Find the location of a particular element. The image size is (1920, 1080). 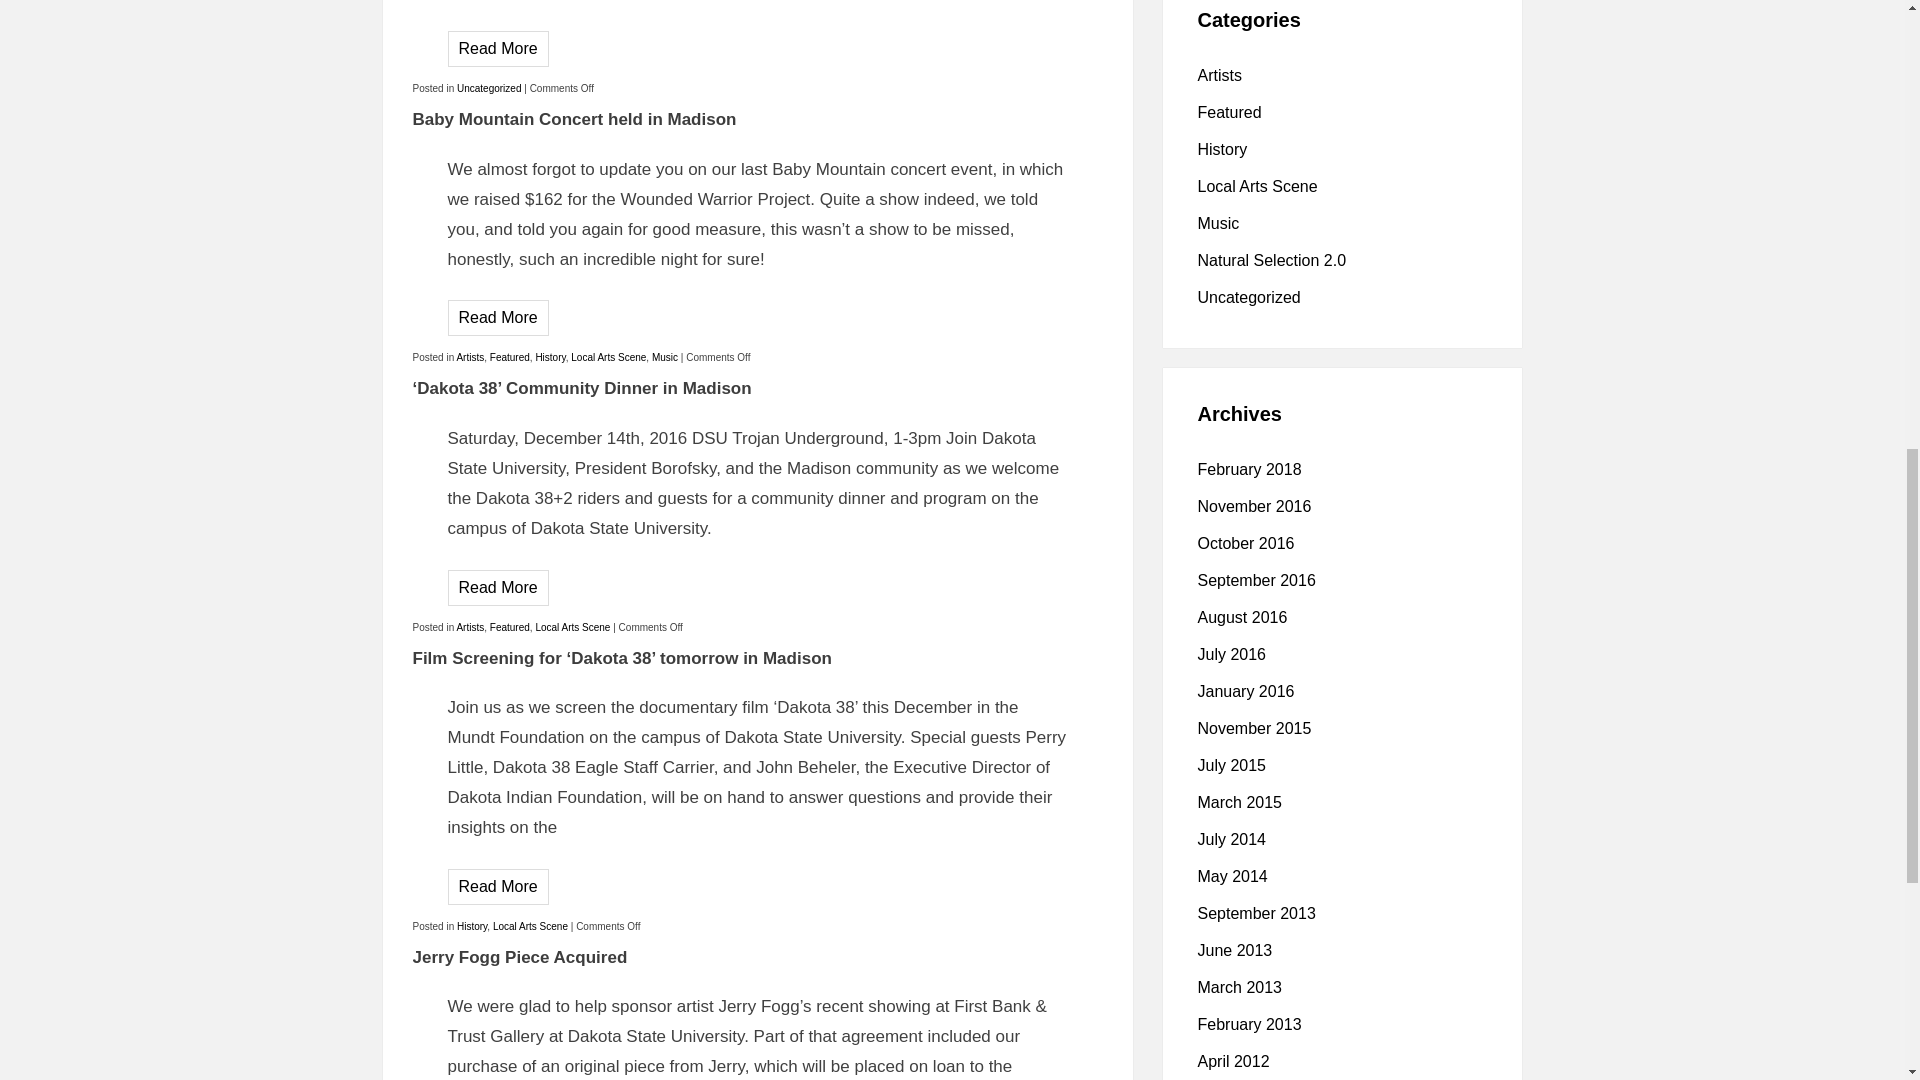

Featured is located at coordinates (509, 357).